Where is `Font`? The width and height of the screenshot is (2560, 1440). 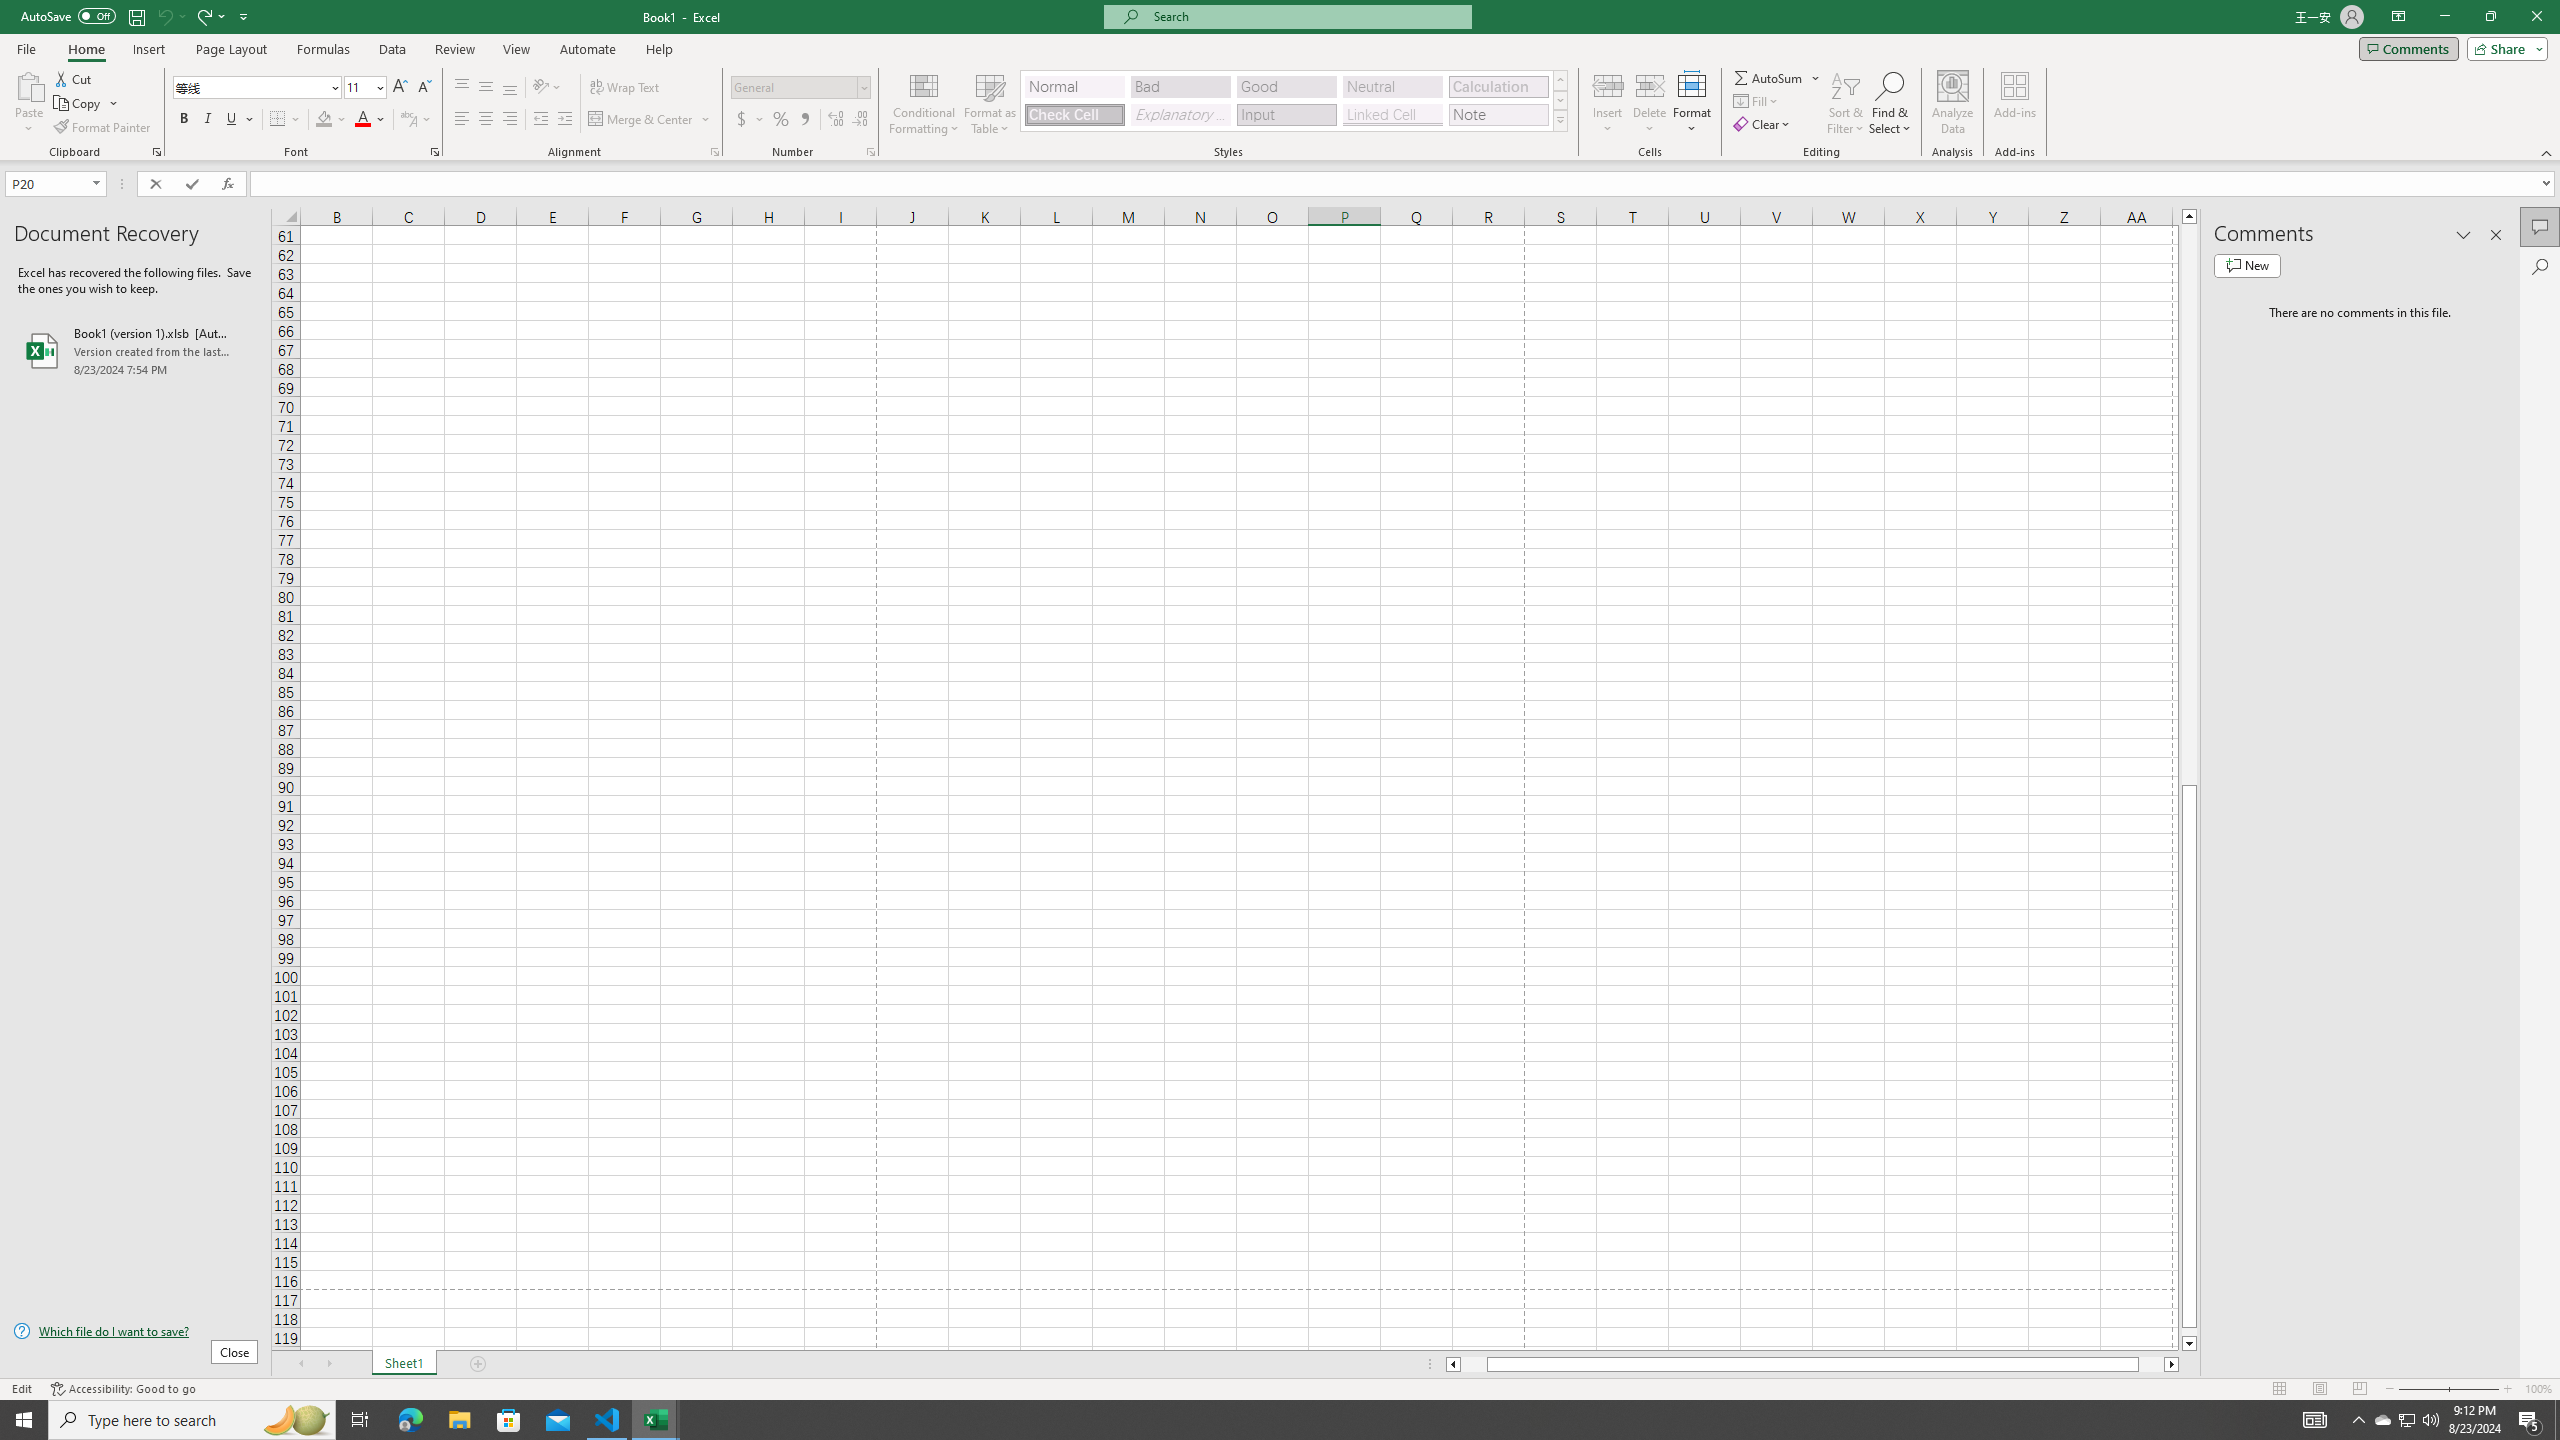 Font is located at coordinates (258, 88).